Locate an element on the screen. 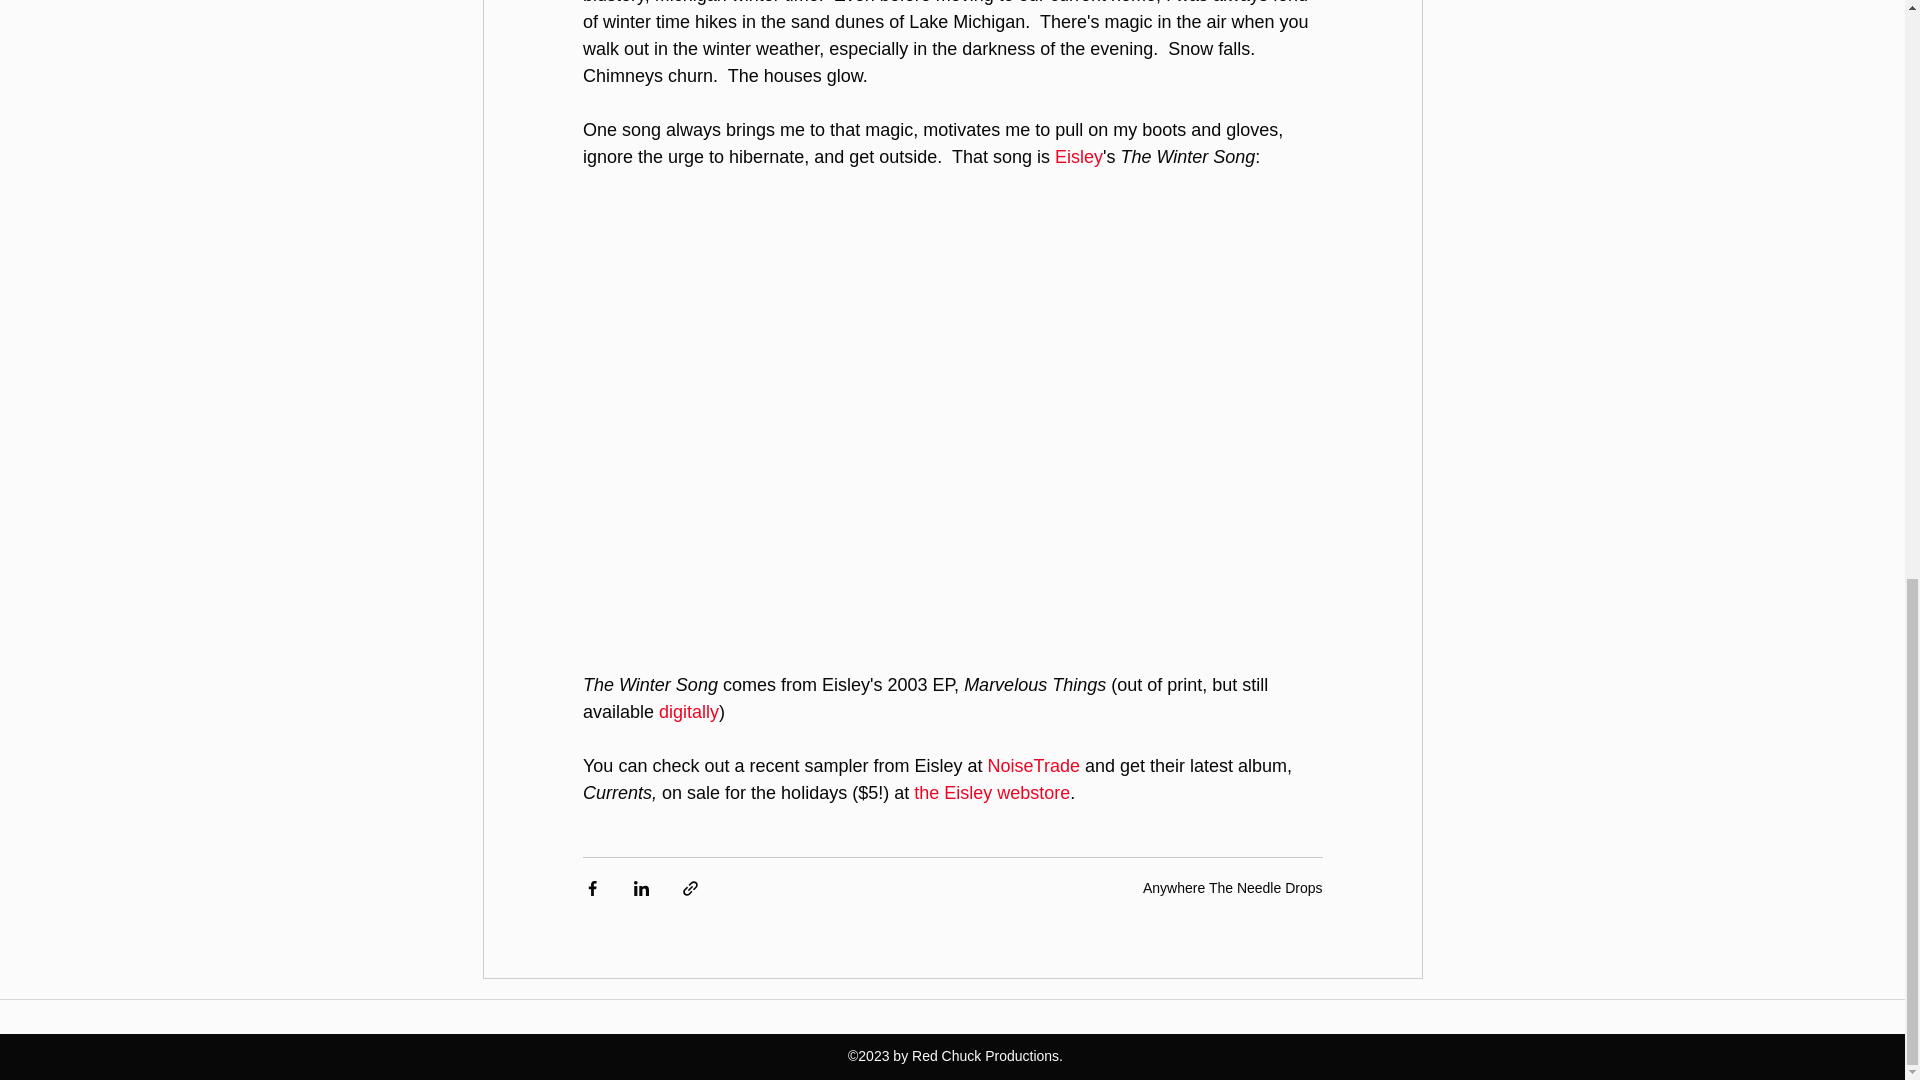  Anywhere The Needle Drops is located at coordinates (1232, 888).